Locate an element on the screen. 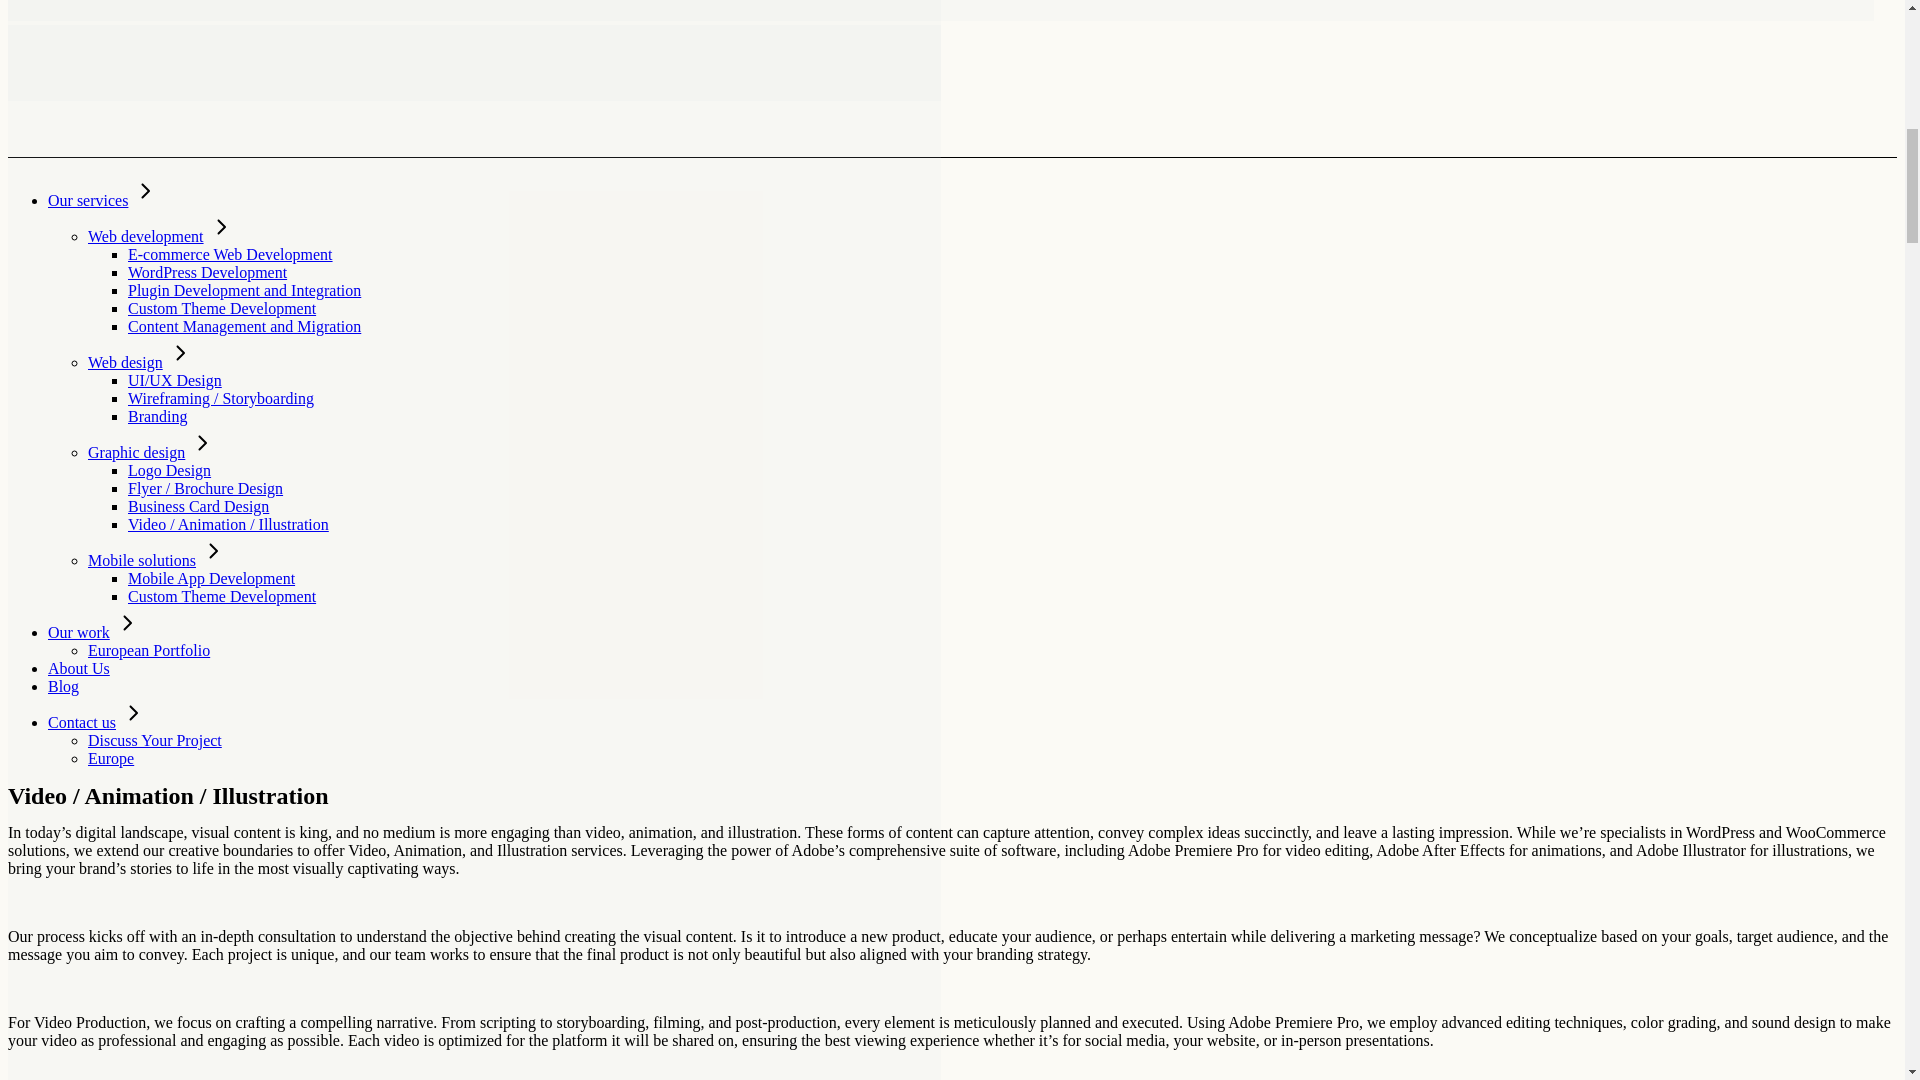 The image size is (1920, 1080). Web development is located at coordinates (146, 236).